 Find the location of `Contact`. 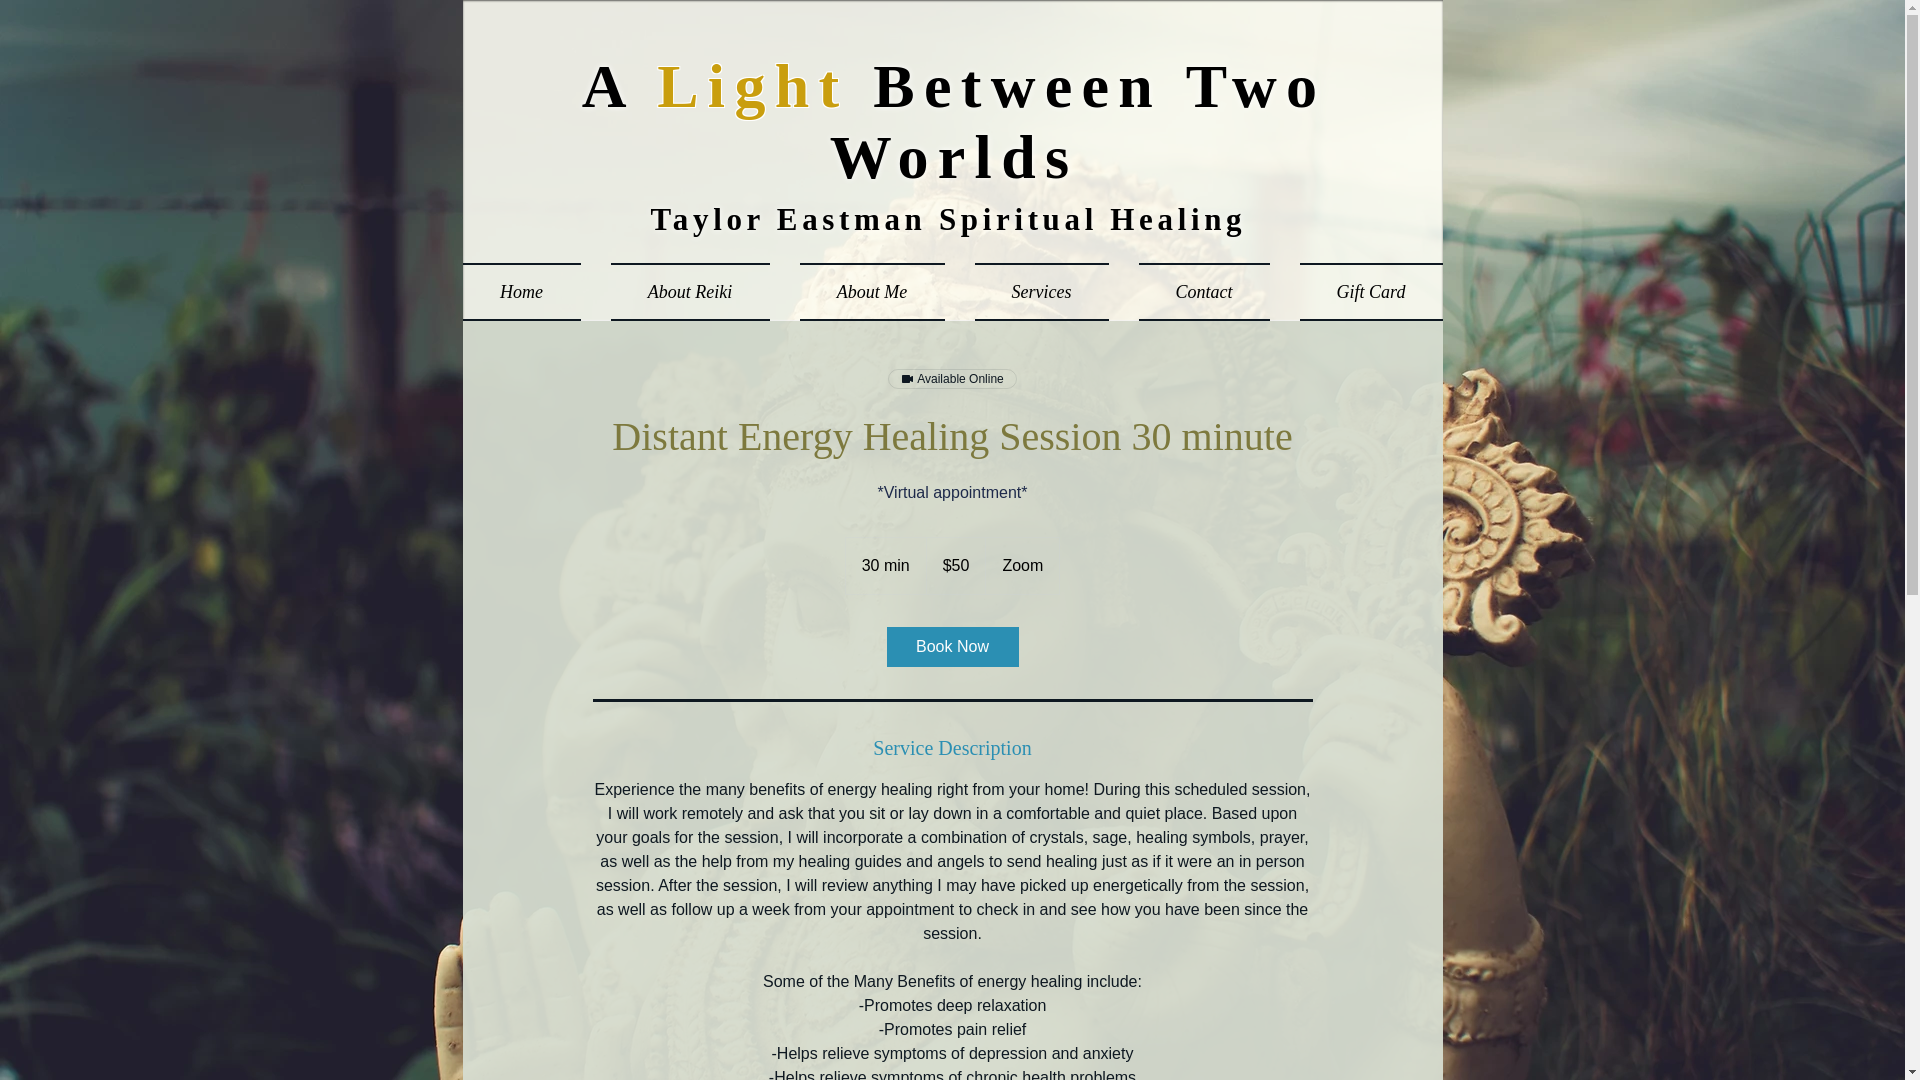

Contact is located at coordinates (1204, 292).